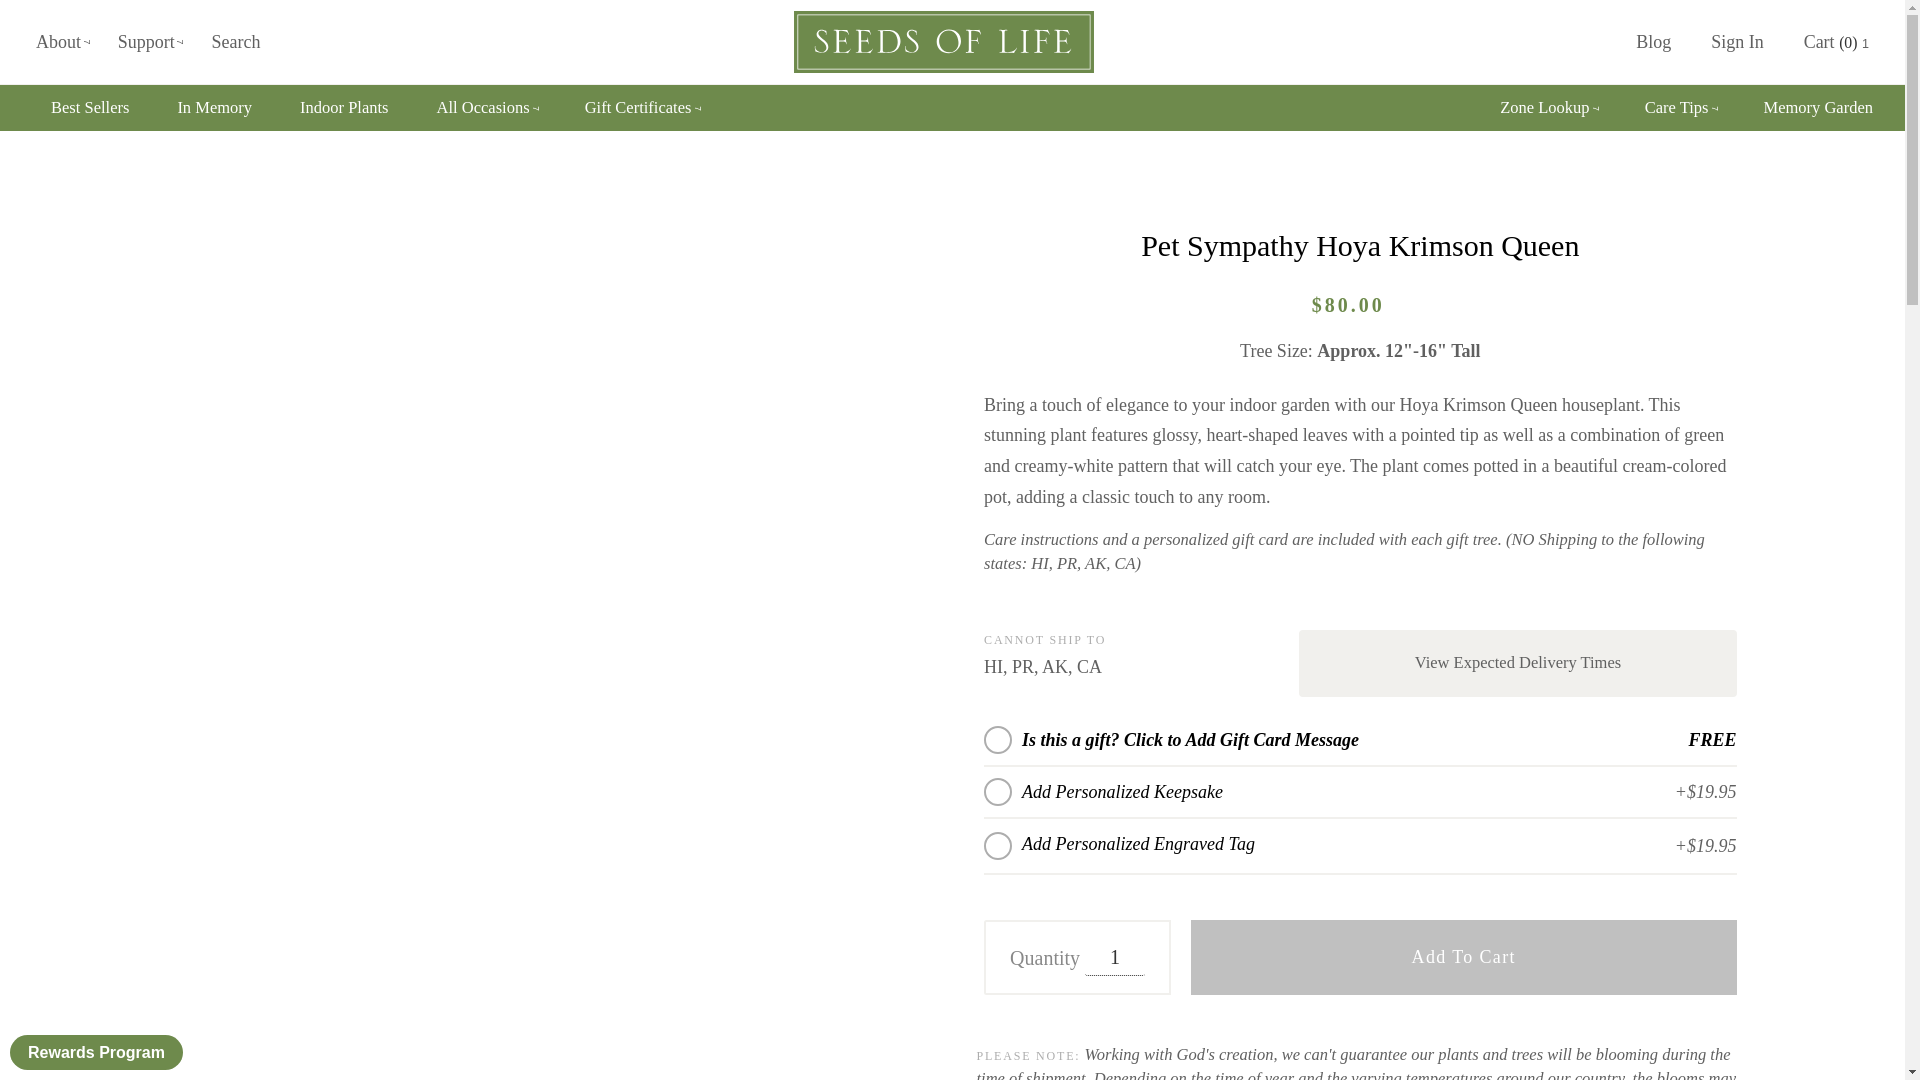 The width and height of the screenshot is (1920, 1080). What do you see at coordinates (1654, 42) in the screenshot?
I see `Blog` at bounding box center [1654, 42].